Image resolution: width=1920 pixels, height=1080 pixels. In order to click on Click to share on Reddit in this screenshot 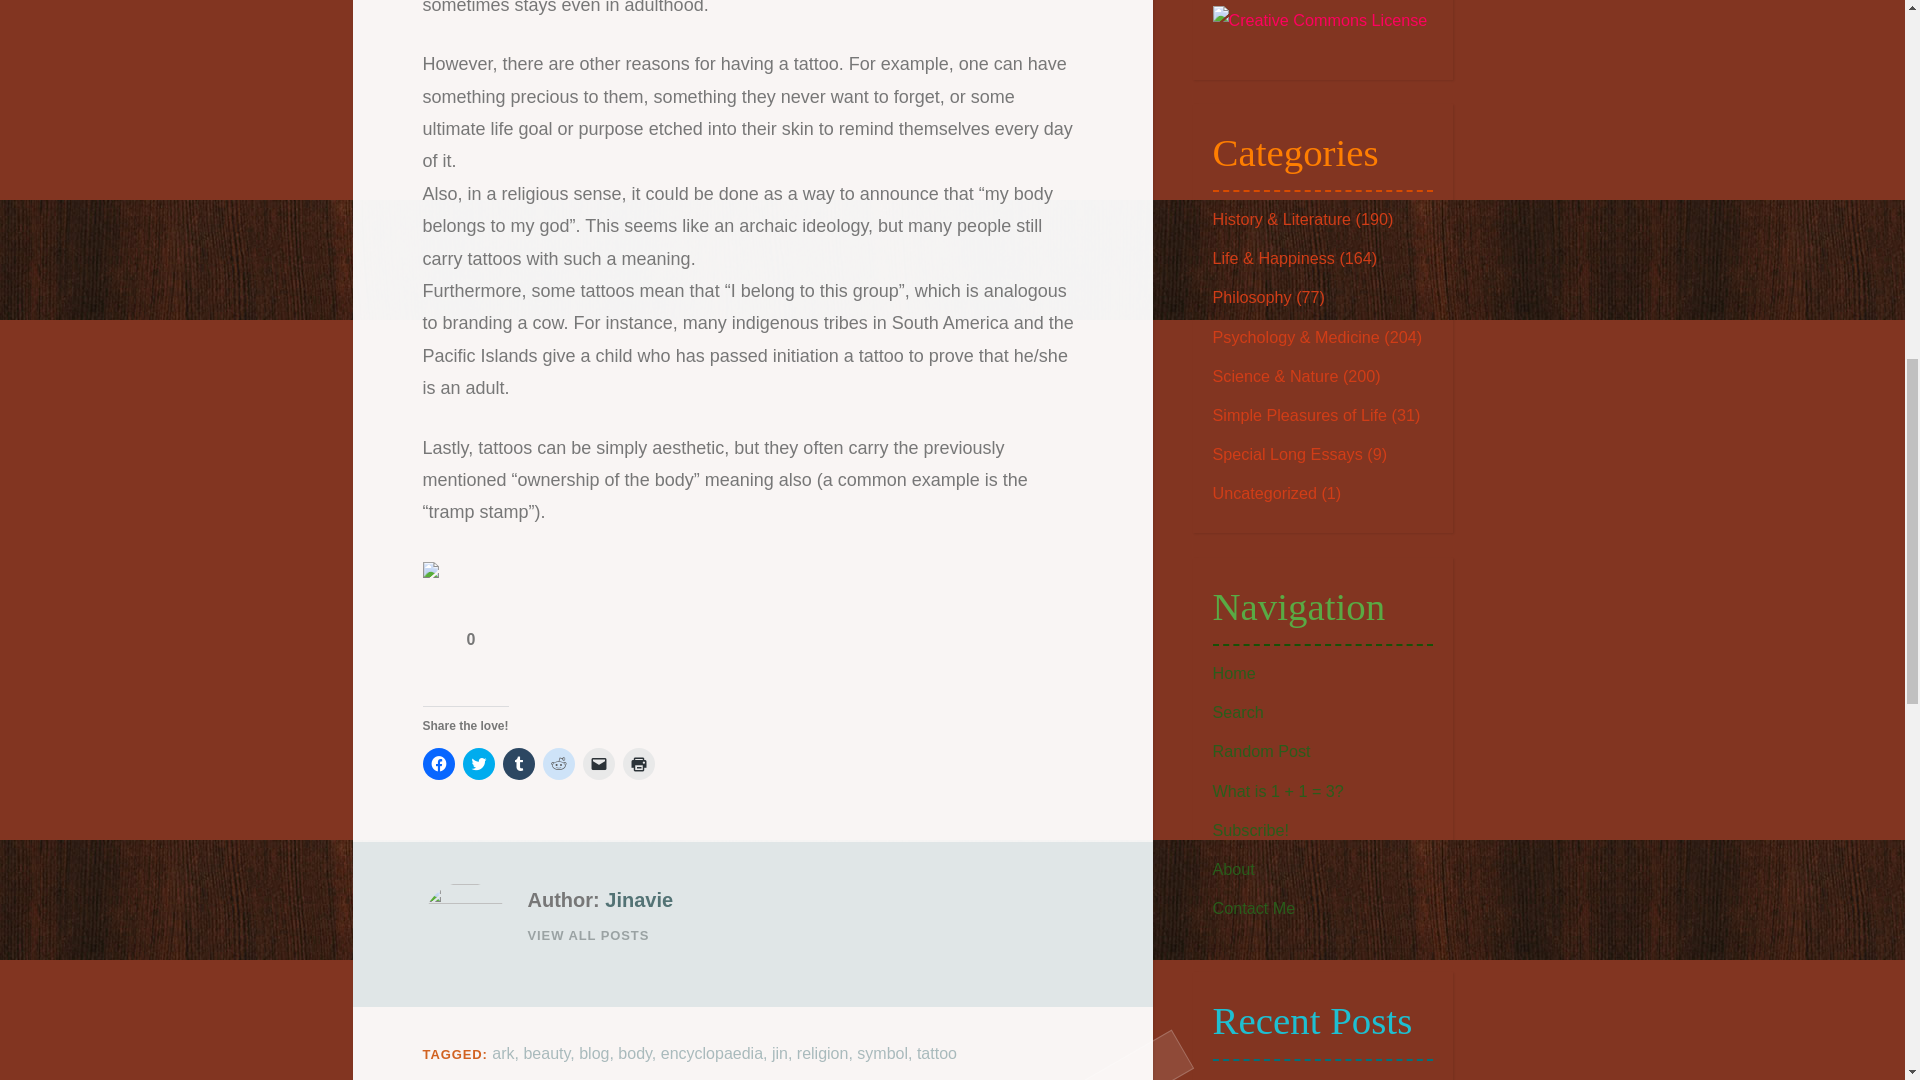, I will do `click(558, 764)`.